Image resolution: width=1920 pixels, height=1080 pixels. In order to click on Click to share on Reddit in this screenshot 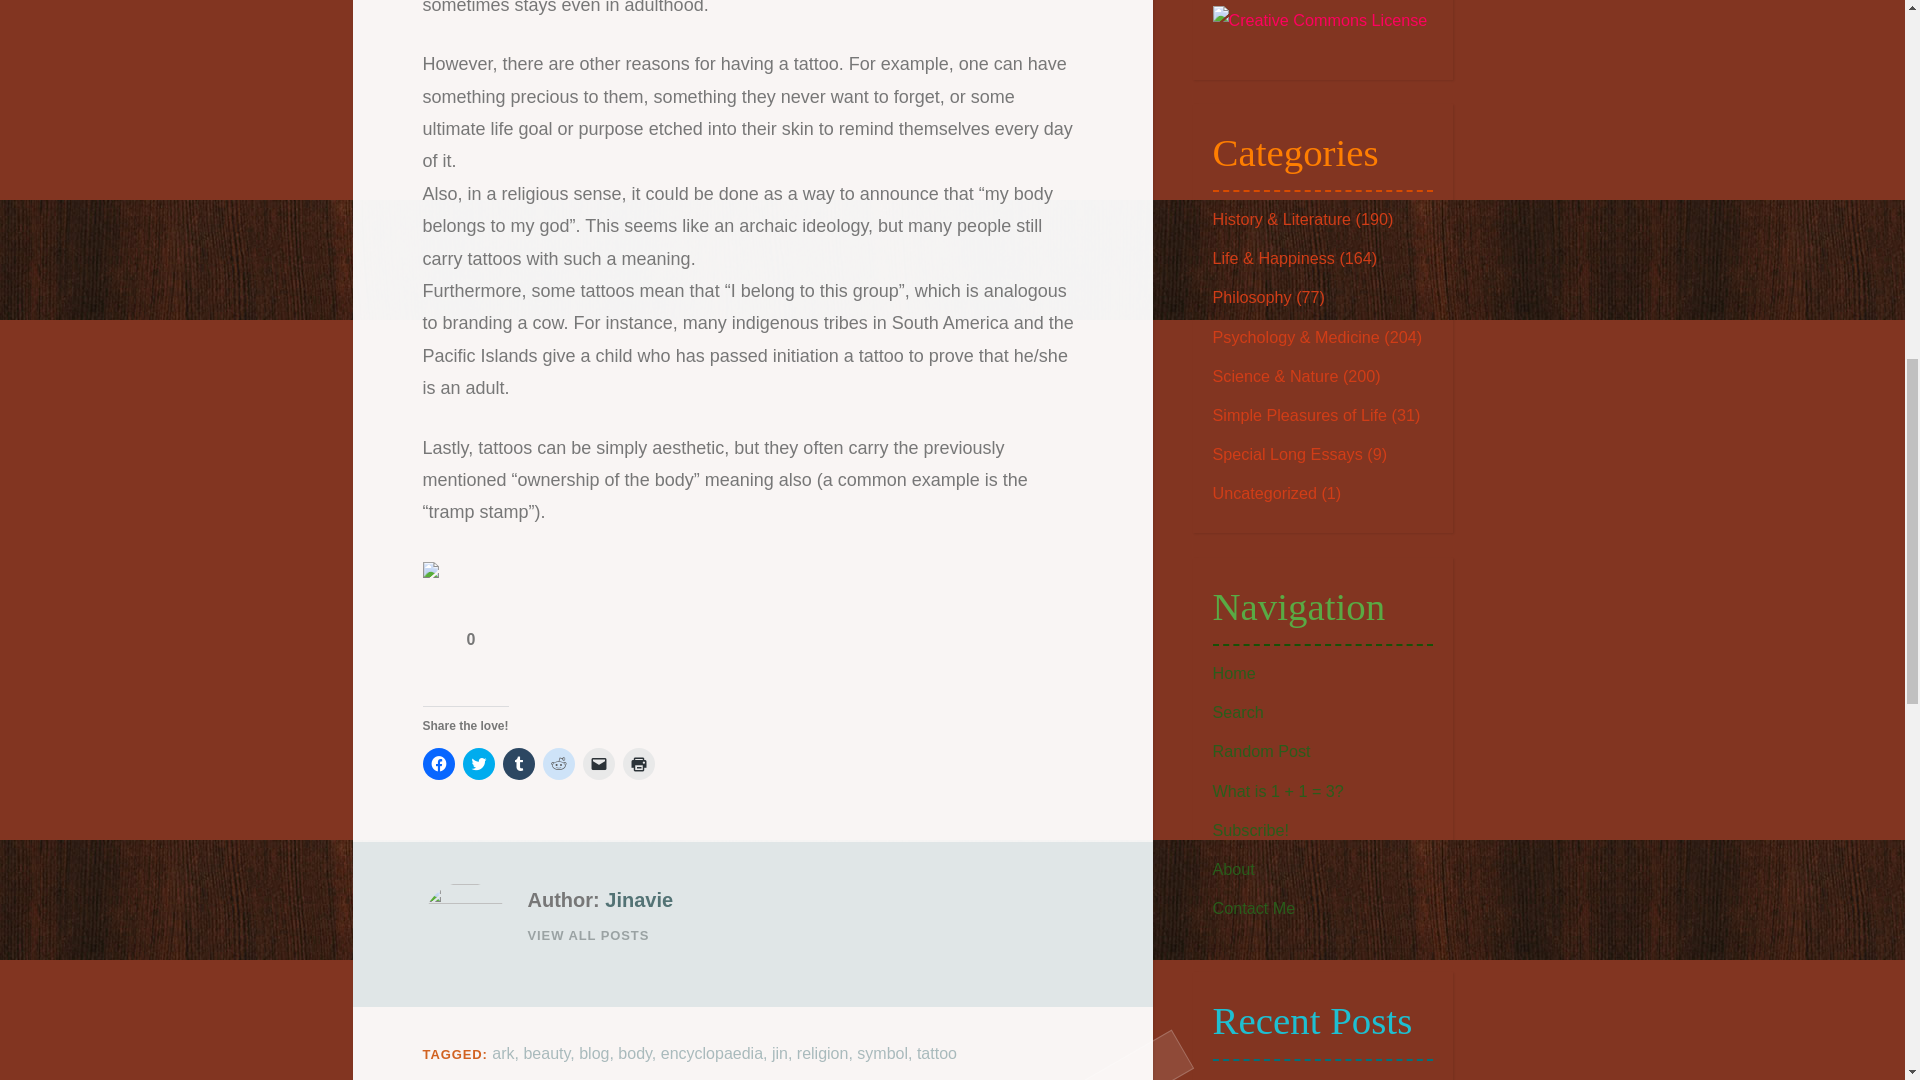, I will do `click(558, 764)`.